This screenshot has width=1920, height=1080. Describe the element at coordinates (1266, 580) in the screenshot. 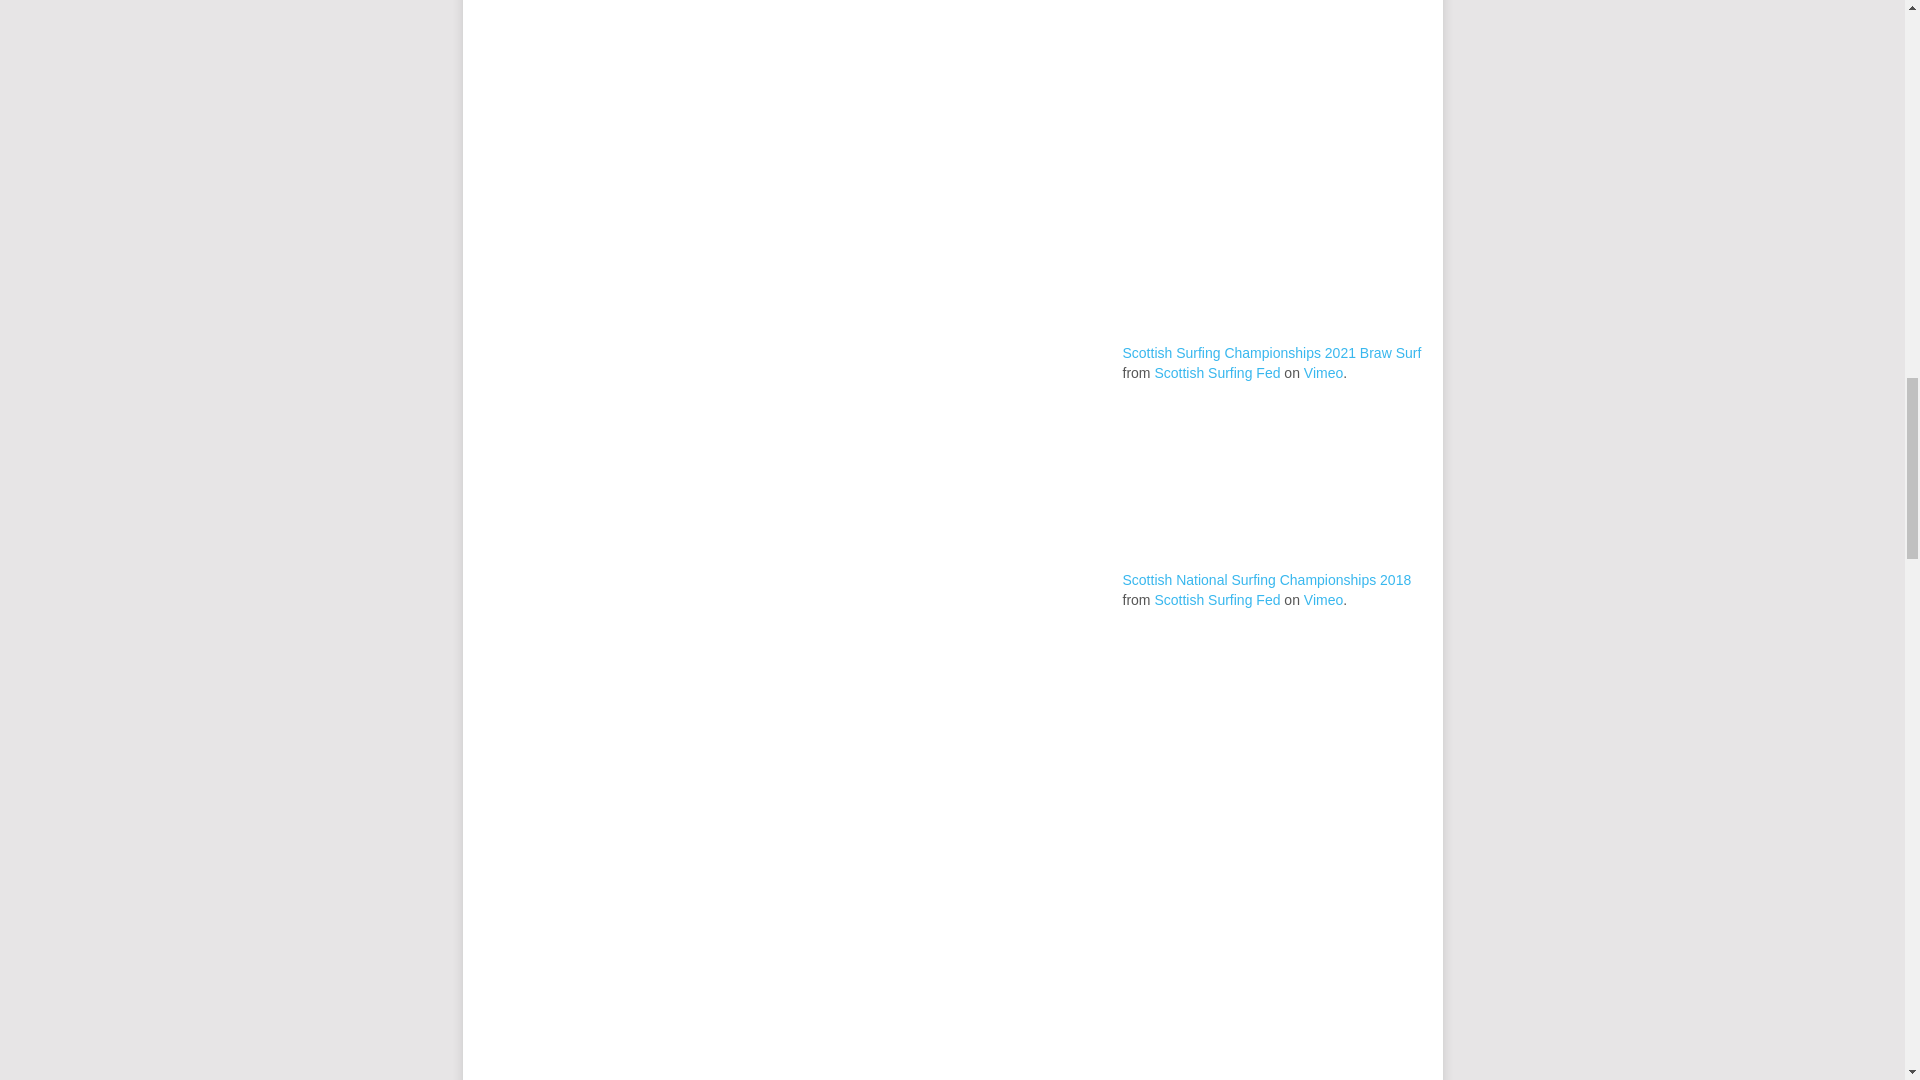

I see `Scottish National Surfing Championships 2018` at that location.